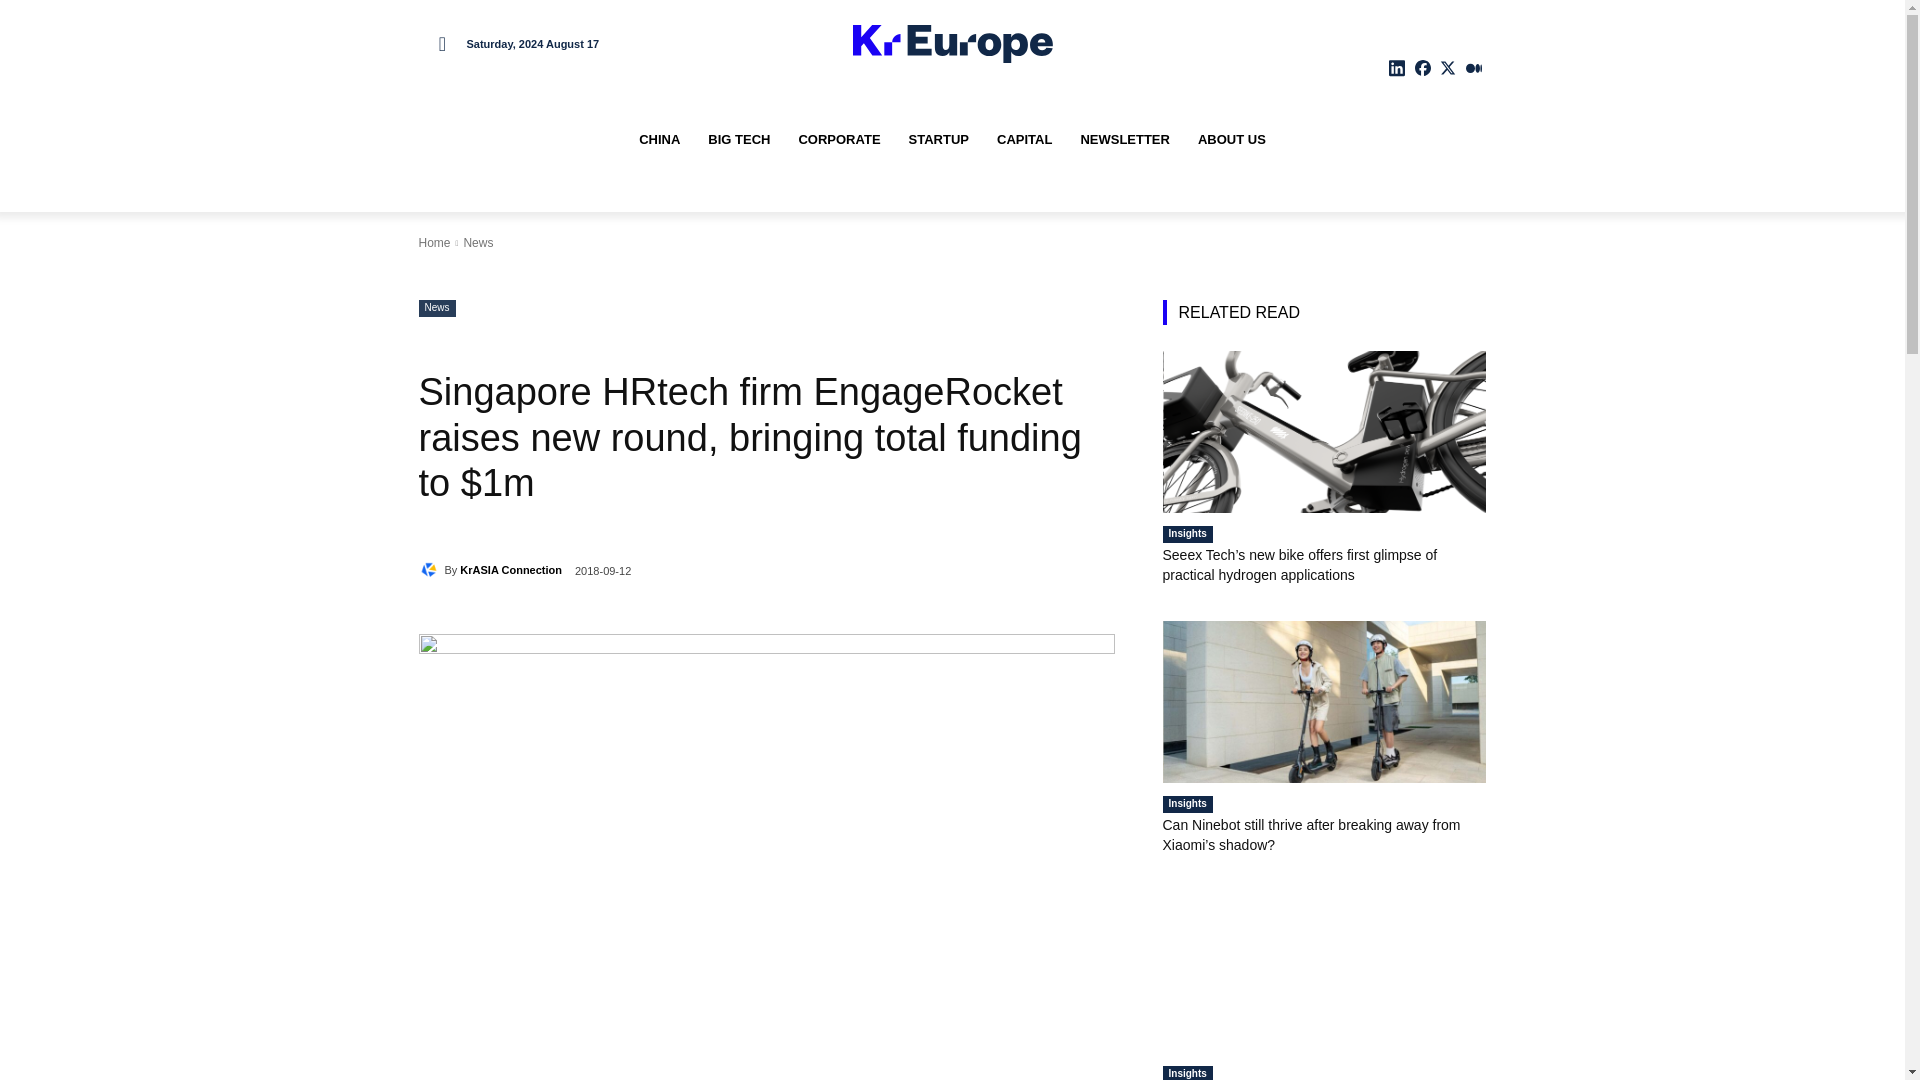 The image size is (1920, 1080). Describe the element at coordinates (436, 308) in the screenshot. I see `News` at that location.